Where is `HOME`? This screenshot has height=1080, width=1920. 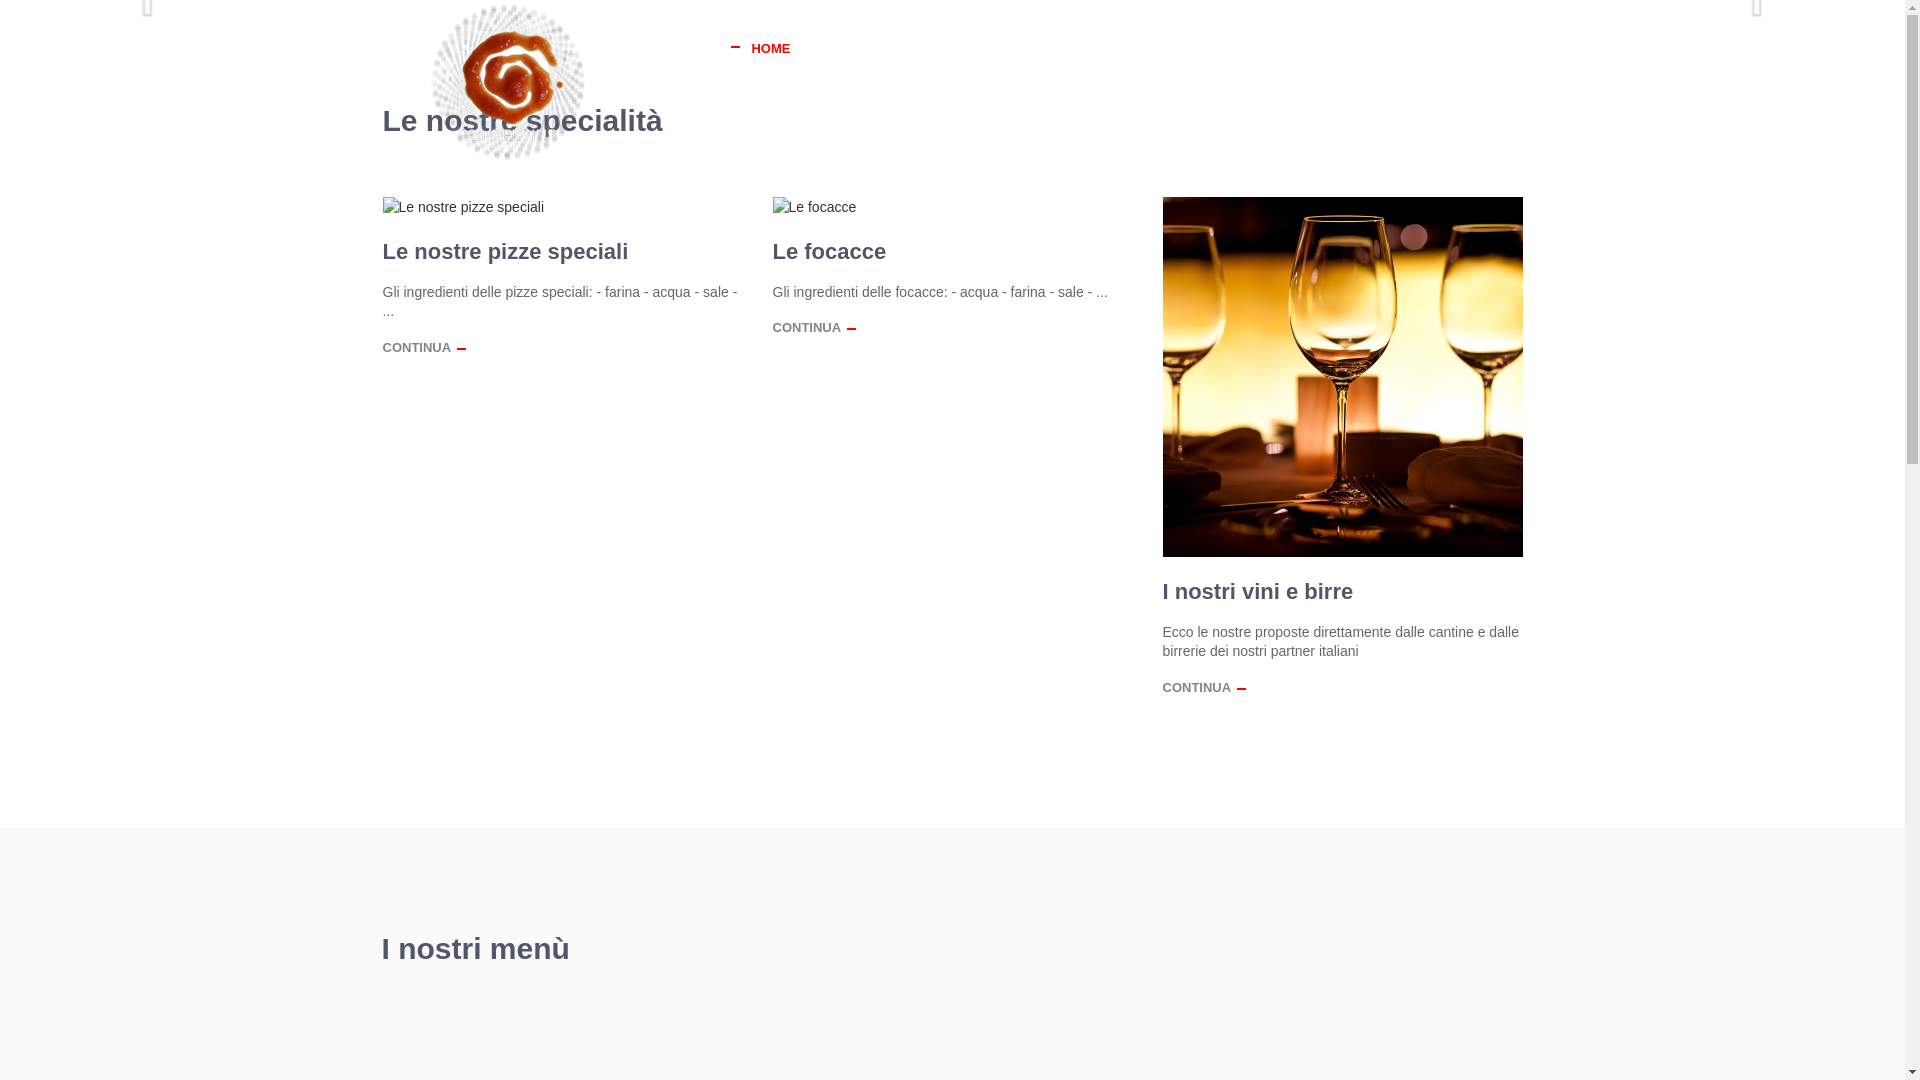 HOME is located at coordinates (770, 48).